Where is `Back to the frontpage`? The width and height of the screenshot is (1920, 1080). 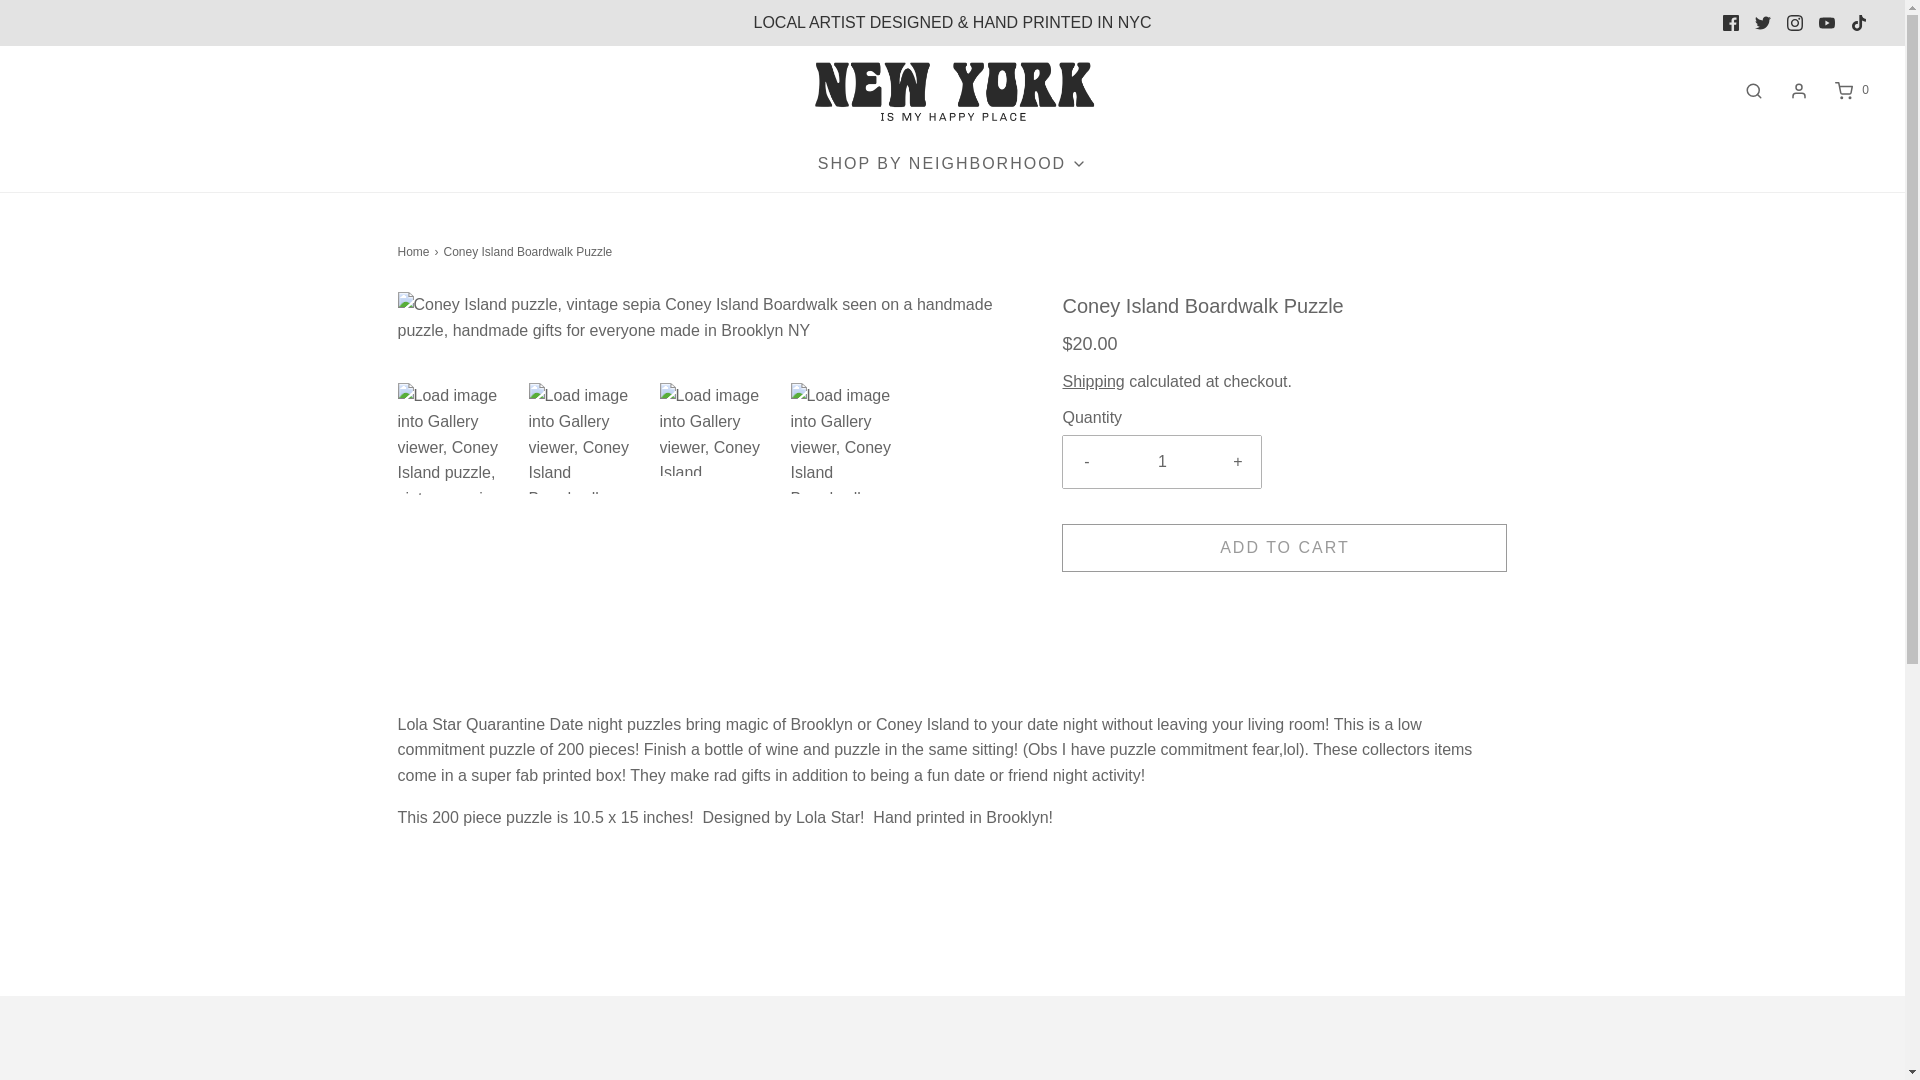 Back to the frontpage is located at coordinates (416, 252).